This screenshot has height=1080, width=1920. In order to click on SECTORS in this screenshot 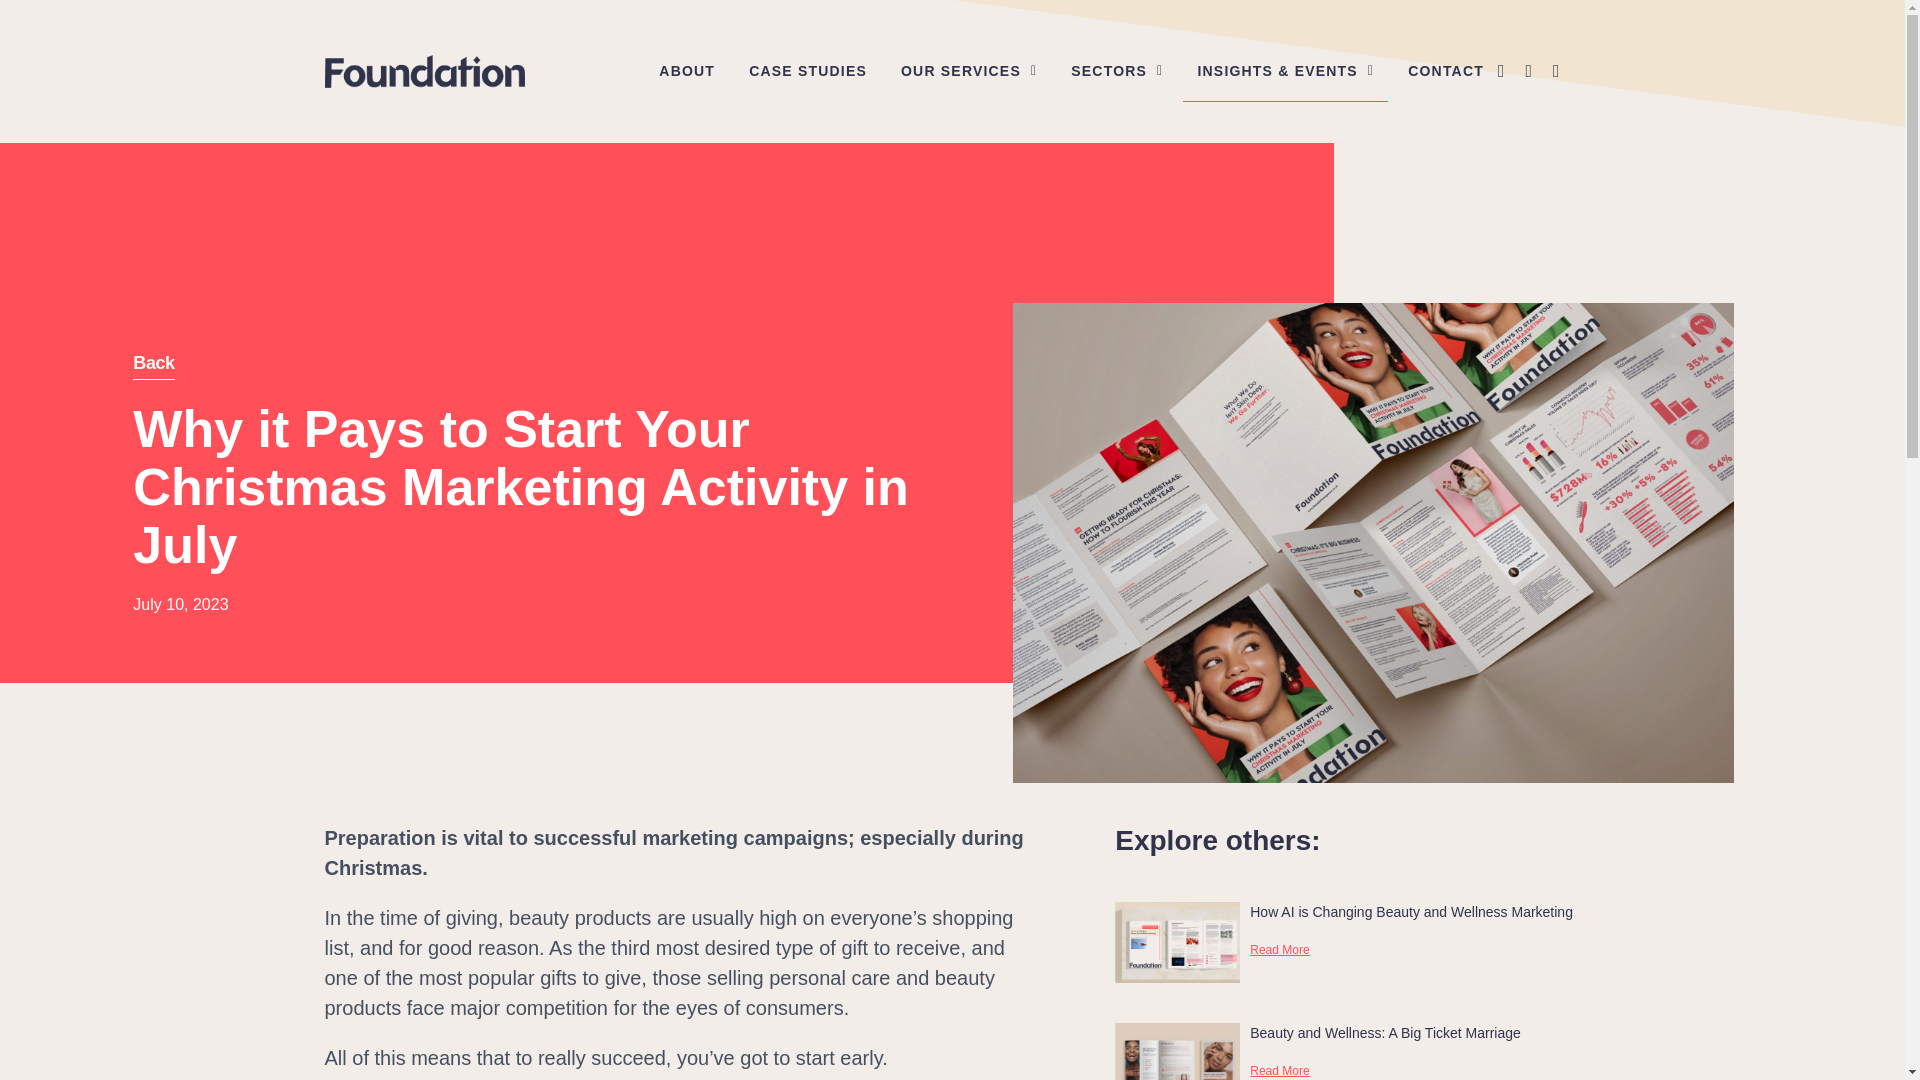, I will do `click(1116, 70)`.